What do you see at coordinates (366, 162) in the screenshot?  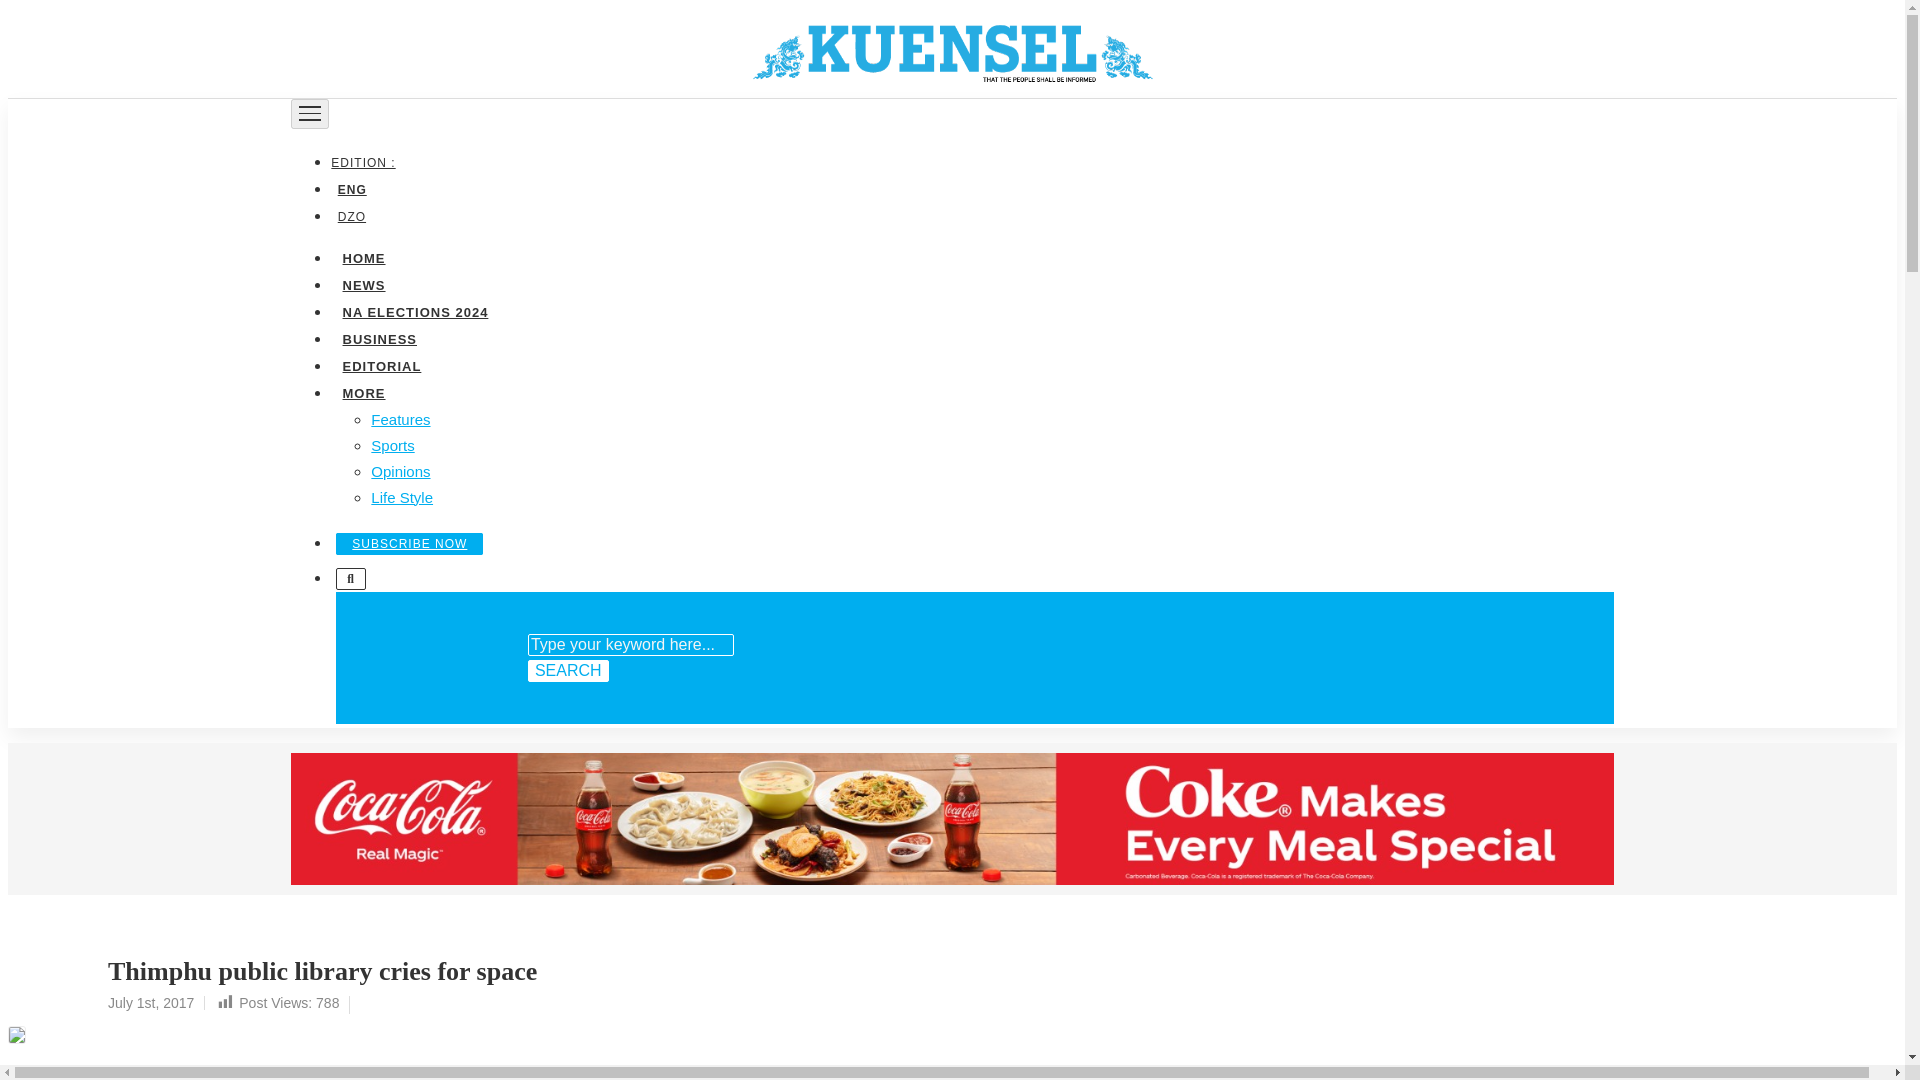 I see `EDITION :` at bounding box center [366, 162].